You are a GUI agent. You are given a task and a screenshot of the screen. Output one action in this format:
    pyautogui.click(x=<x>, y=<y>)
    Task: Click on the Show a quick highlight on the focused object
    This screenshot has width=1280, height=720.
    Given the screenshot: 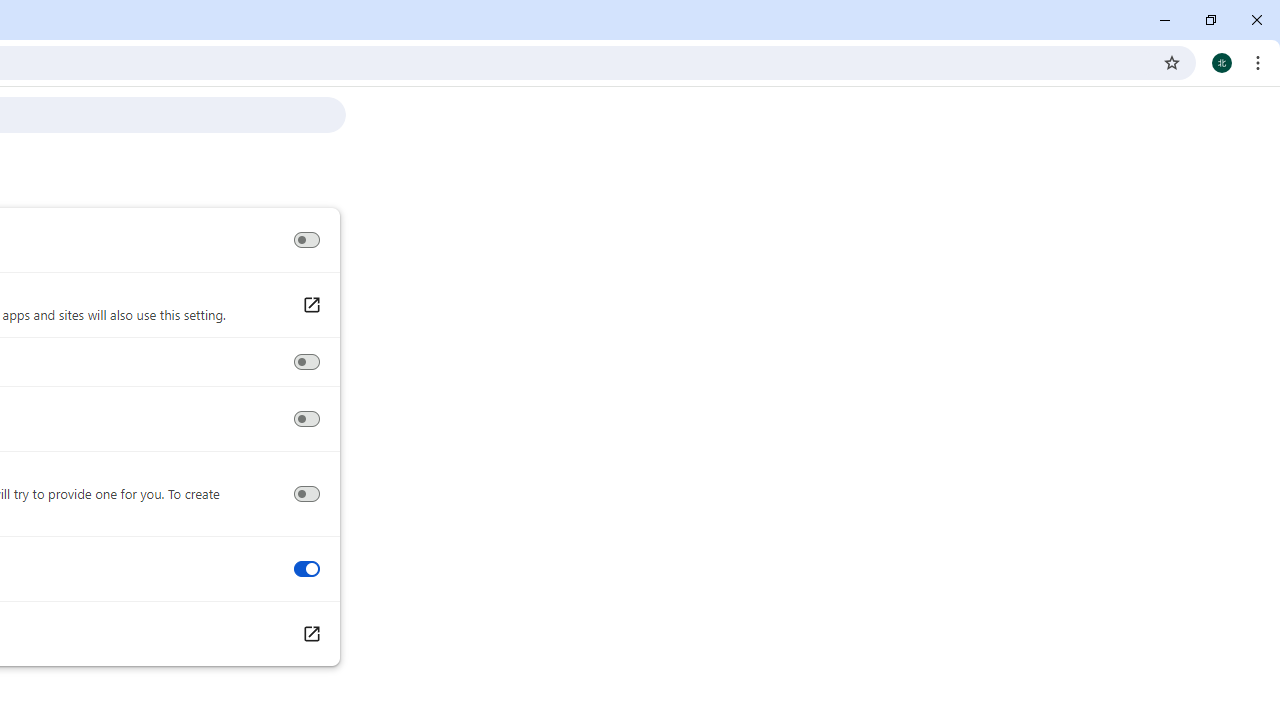 What is the action you would take?
    pyautogui.click(x=306, y=362)
    